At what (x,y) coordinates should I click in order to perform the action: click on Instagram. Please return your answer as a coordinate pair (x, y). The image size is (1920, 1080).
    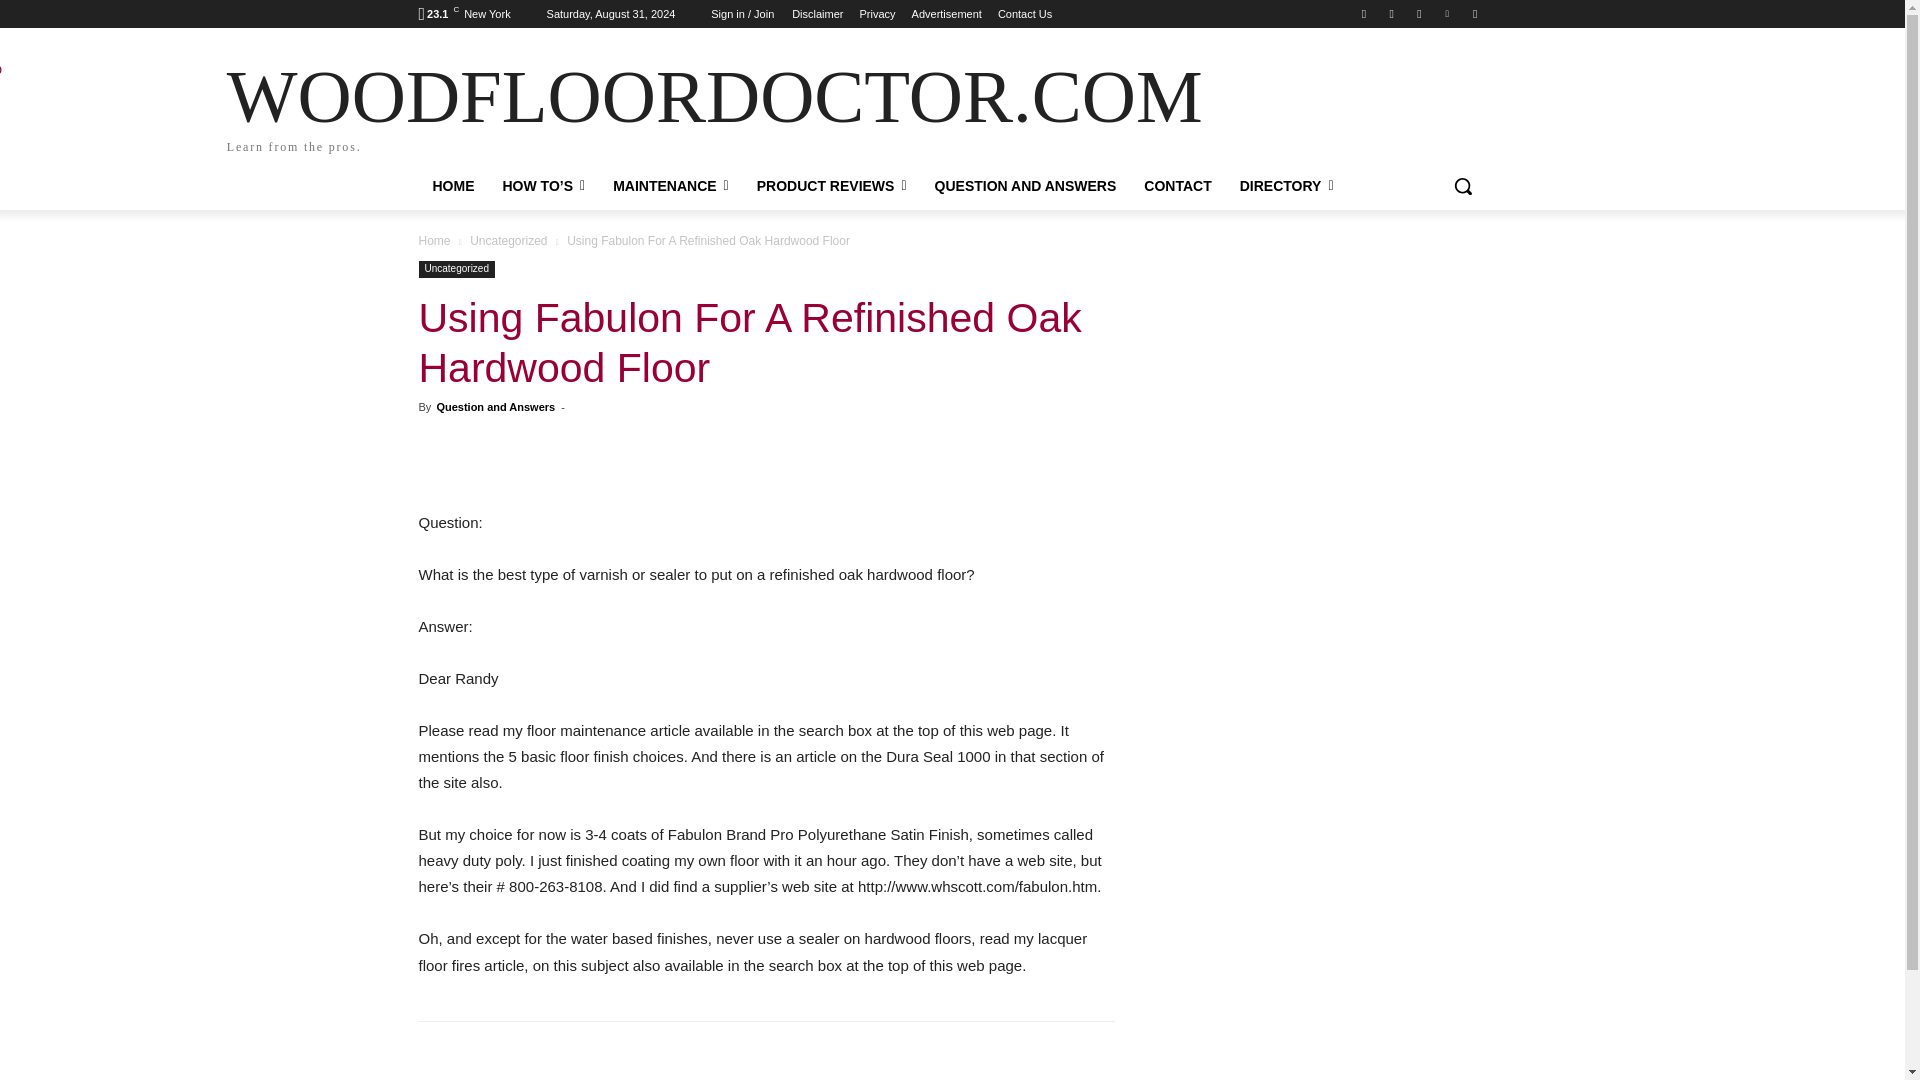
    Looking at the image, I should click on (1474, 13).